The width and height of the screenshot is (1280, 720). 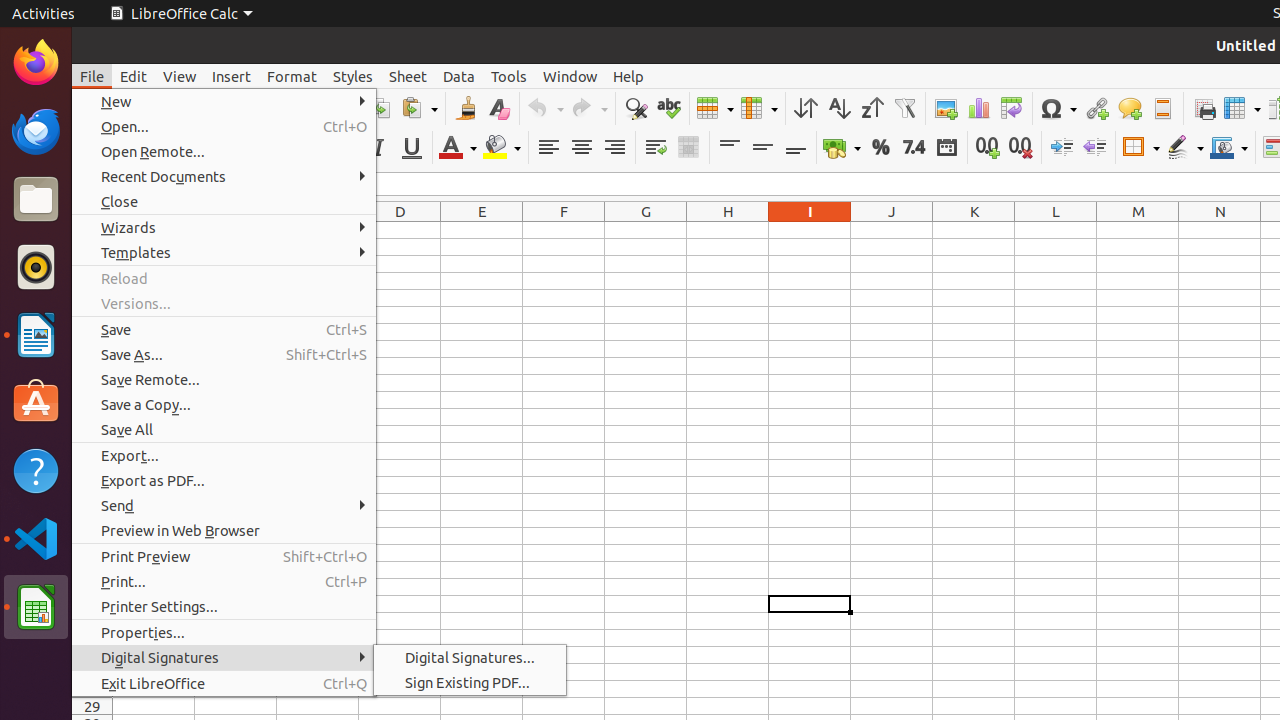 I want to click on Date, so click(x=946, y=148).